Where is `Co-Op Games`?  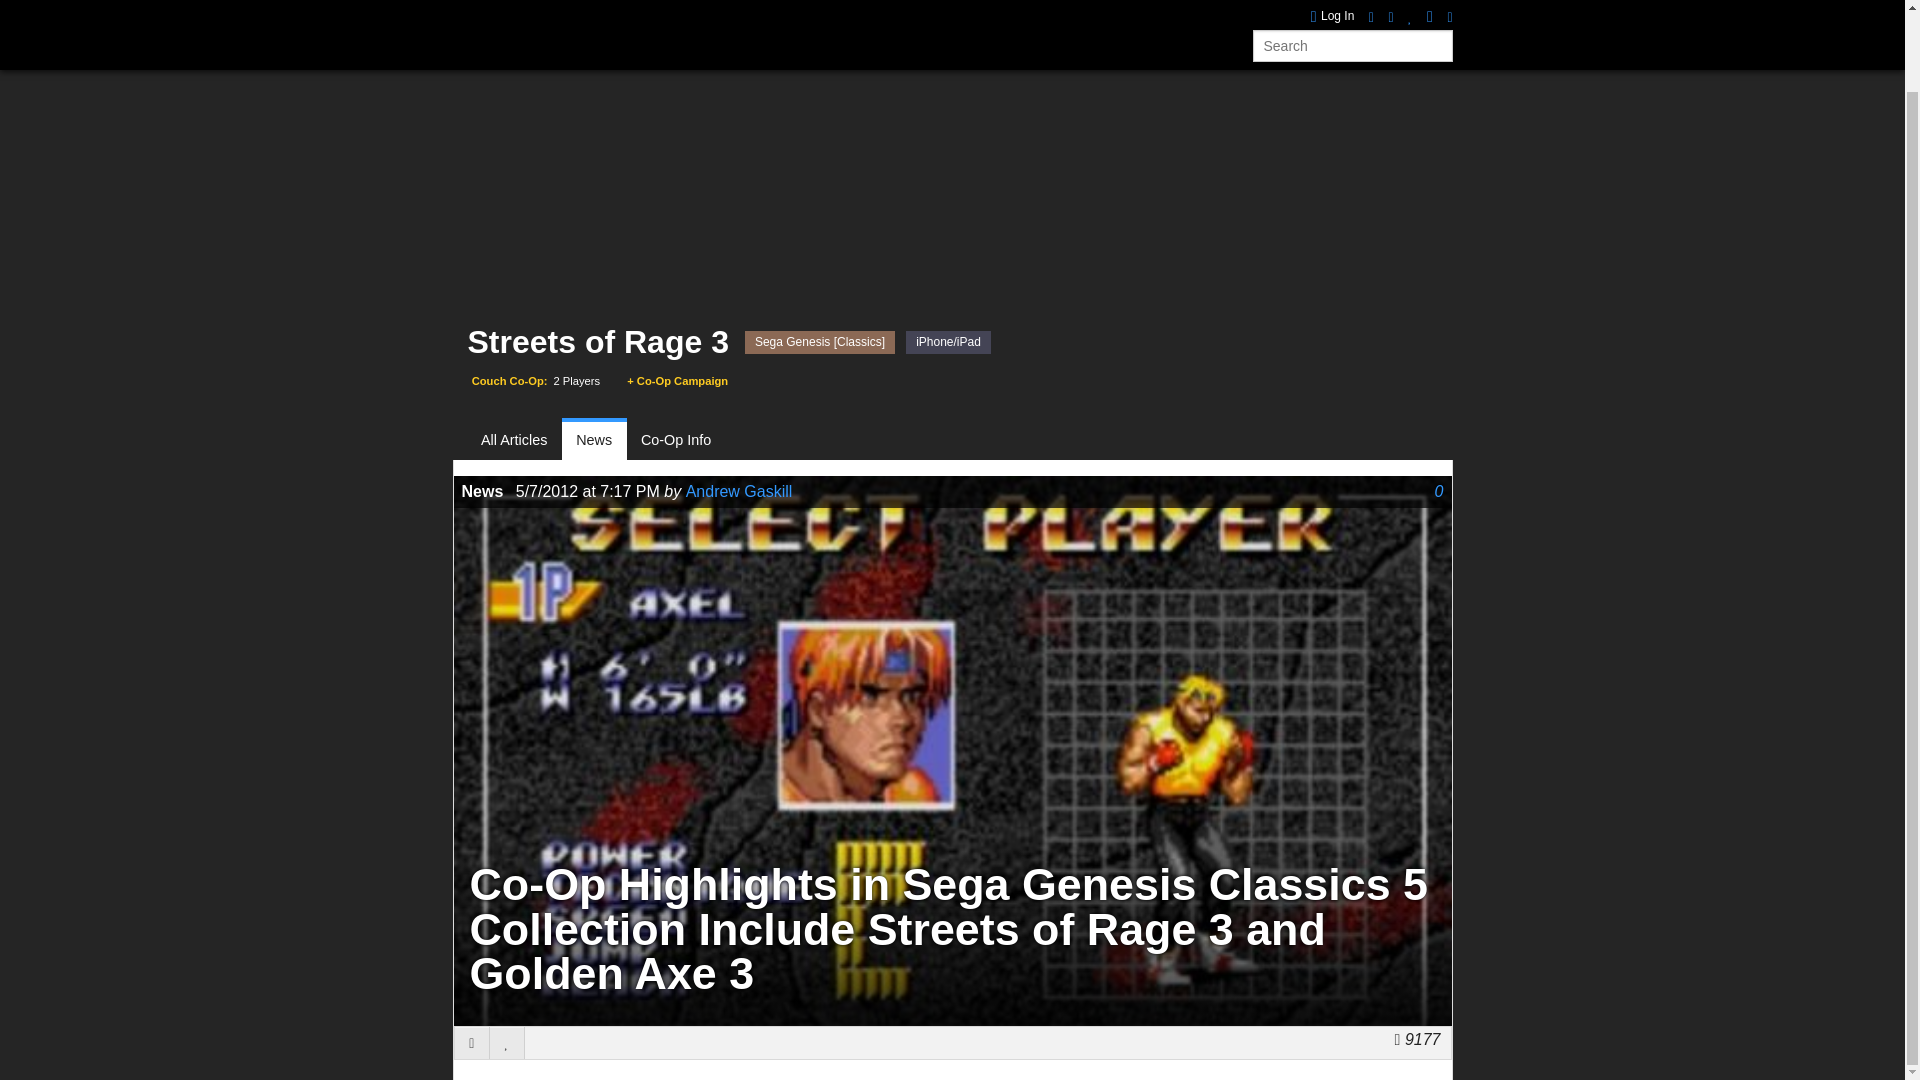 Co-Op Games is located at coordinates (530, 8).